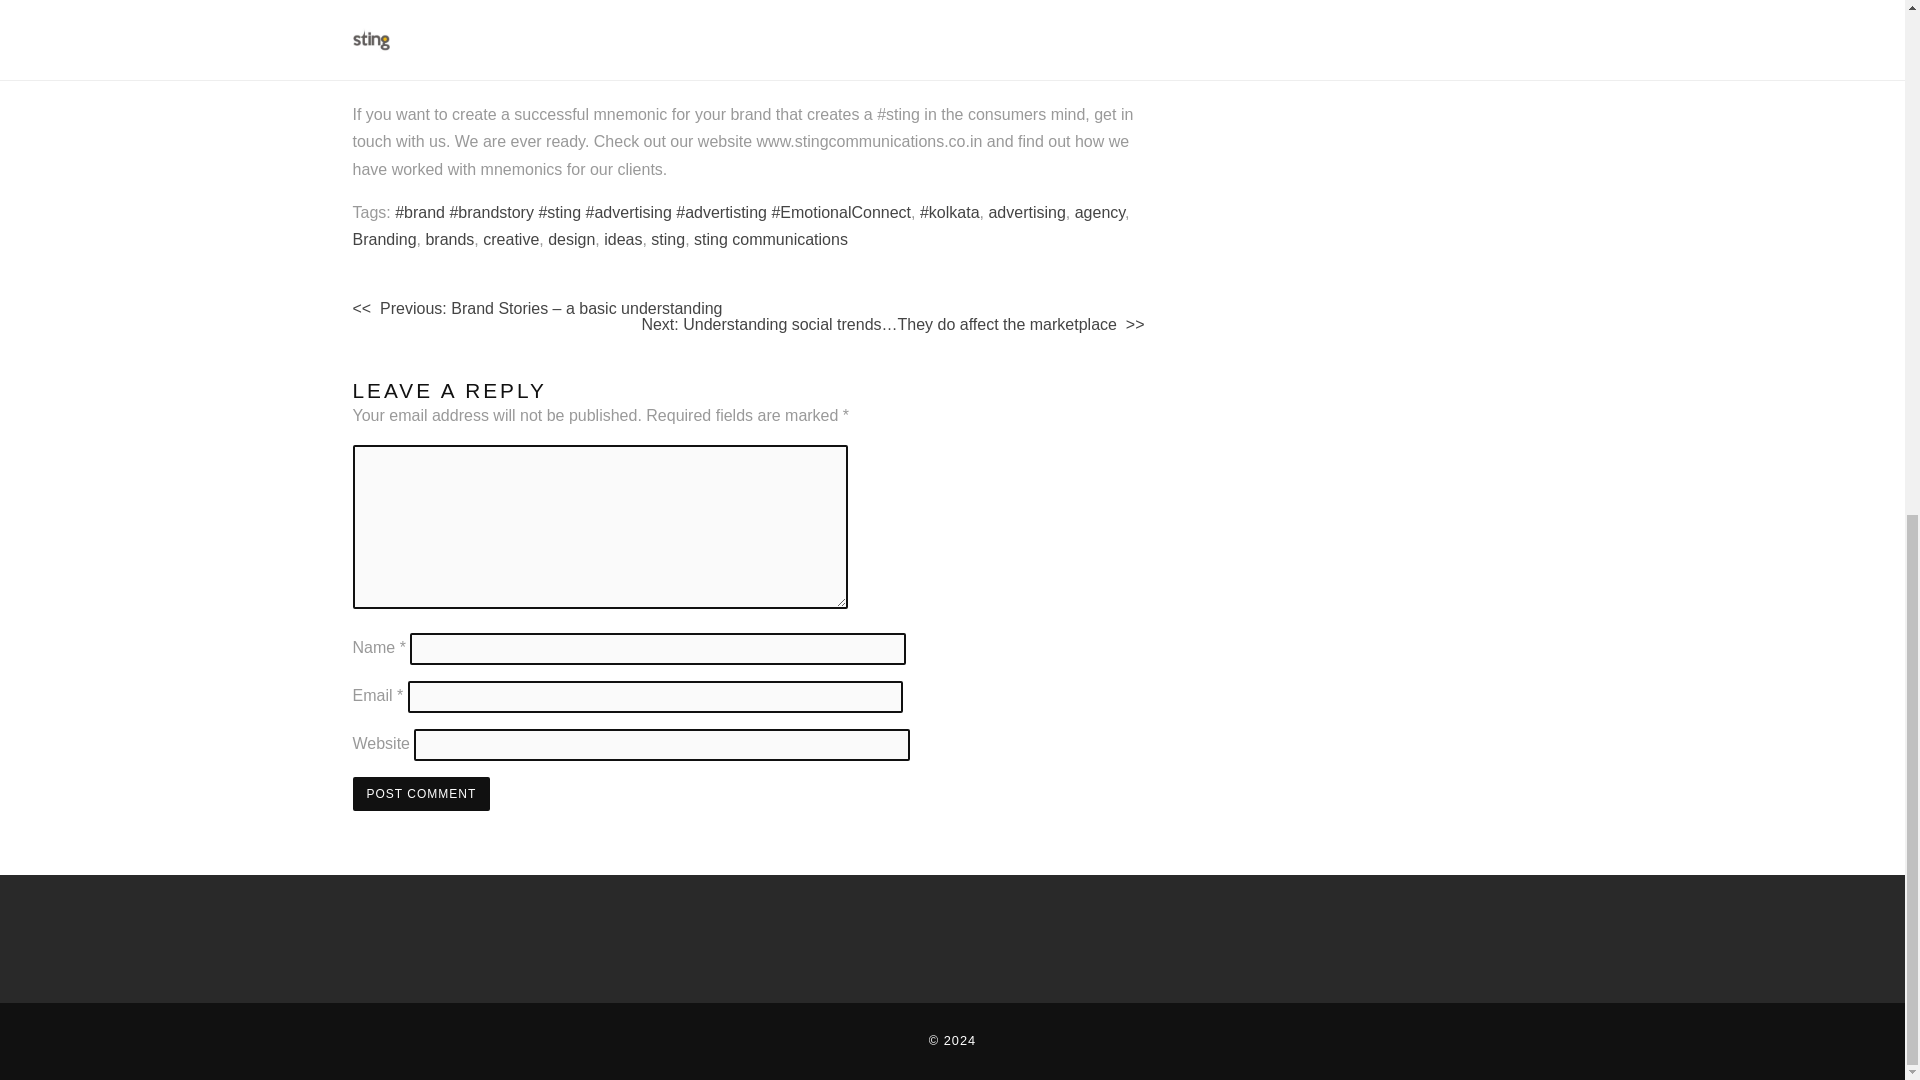  What do you see at coordinates (622, 240) in the screenshot?
I see `ideas` at bounding box center [622, 240].